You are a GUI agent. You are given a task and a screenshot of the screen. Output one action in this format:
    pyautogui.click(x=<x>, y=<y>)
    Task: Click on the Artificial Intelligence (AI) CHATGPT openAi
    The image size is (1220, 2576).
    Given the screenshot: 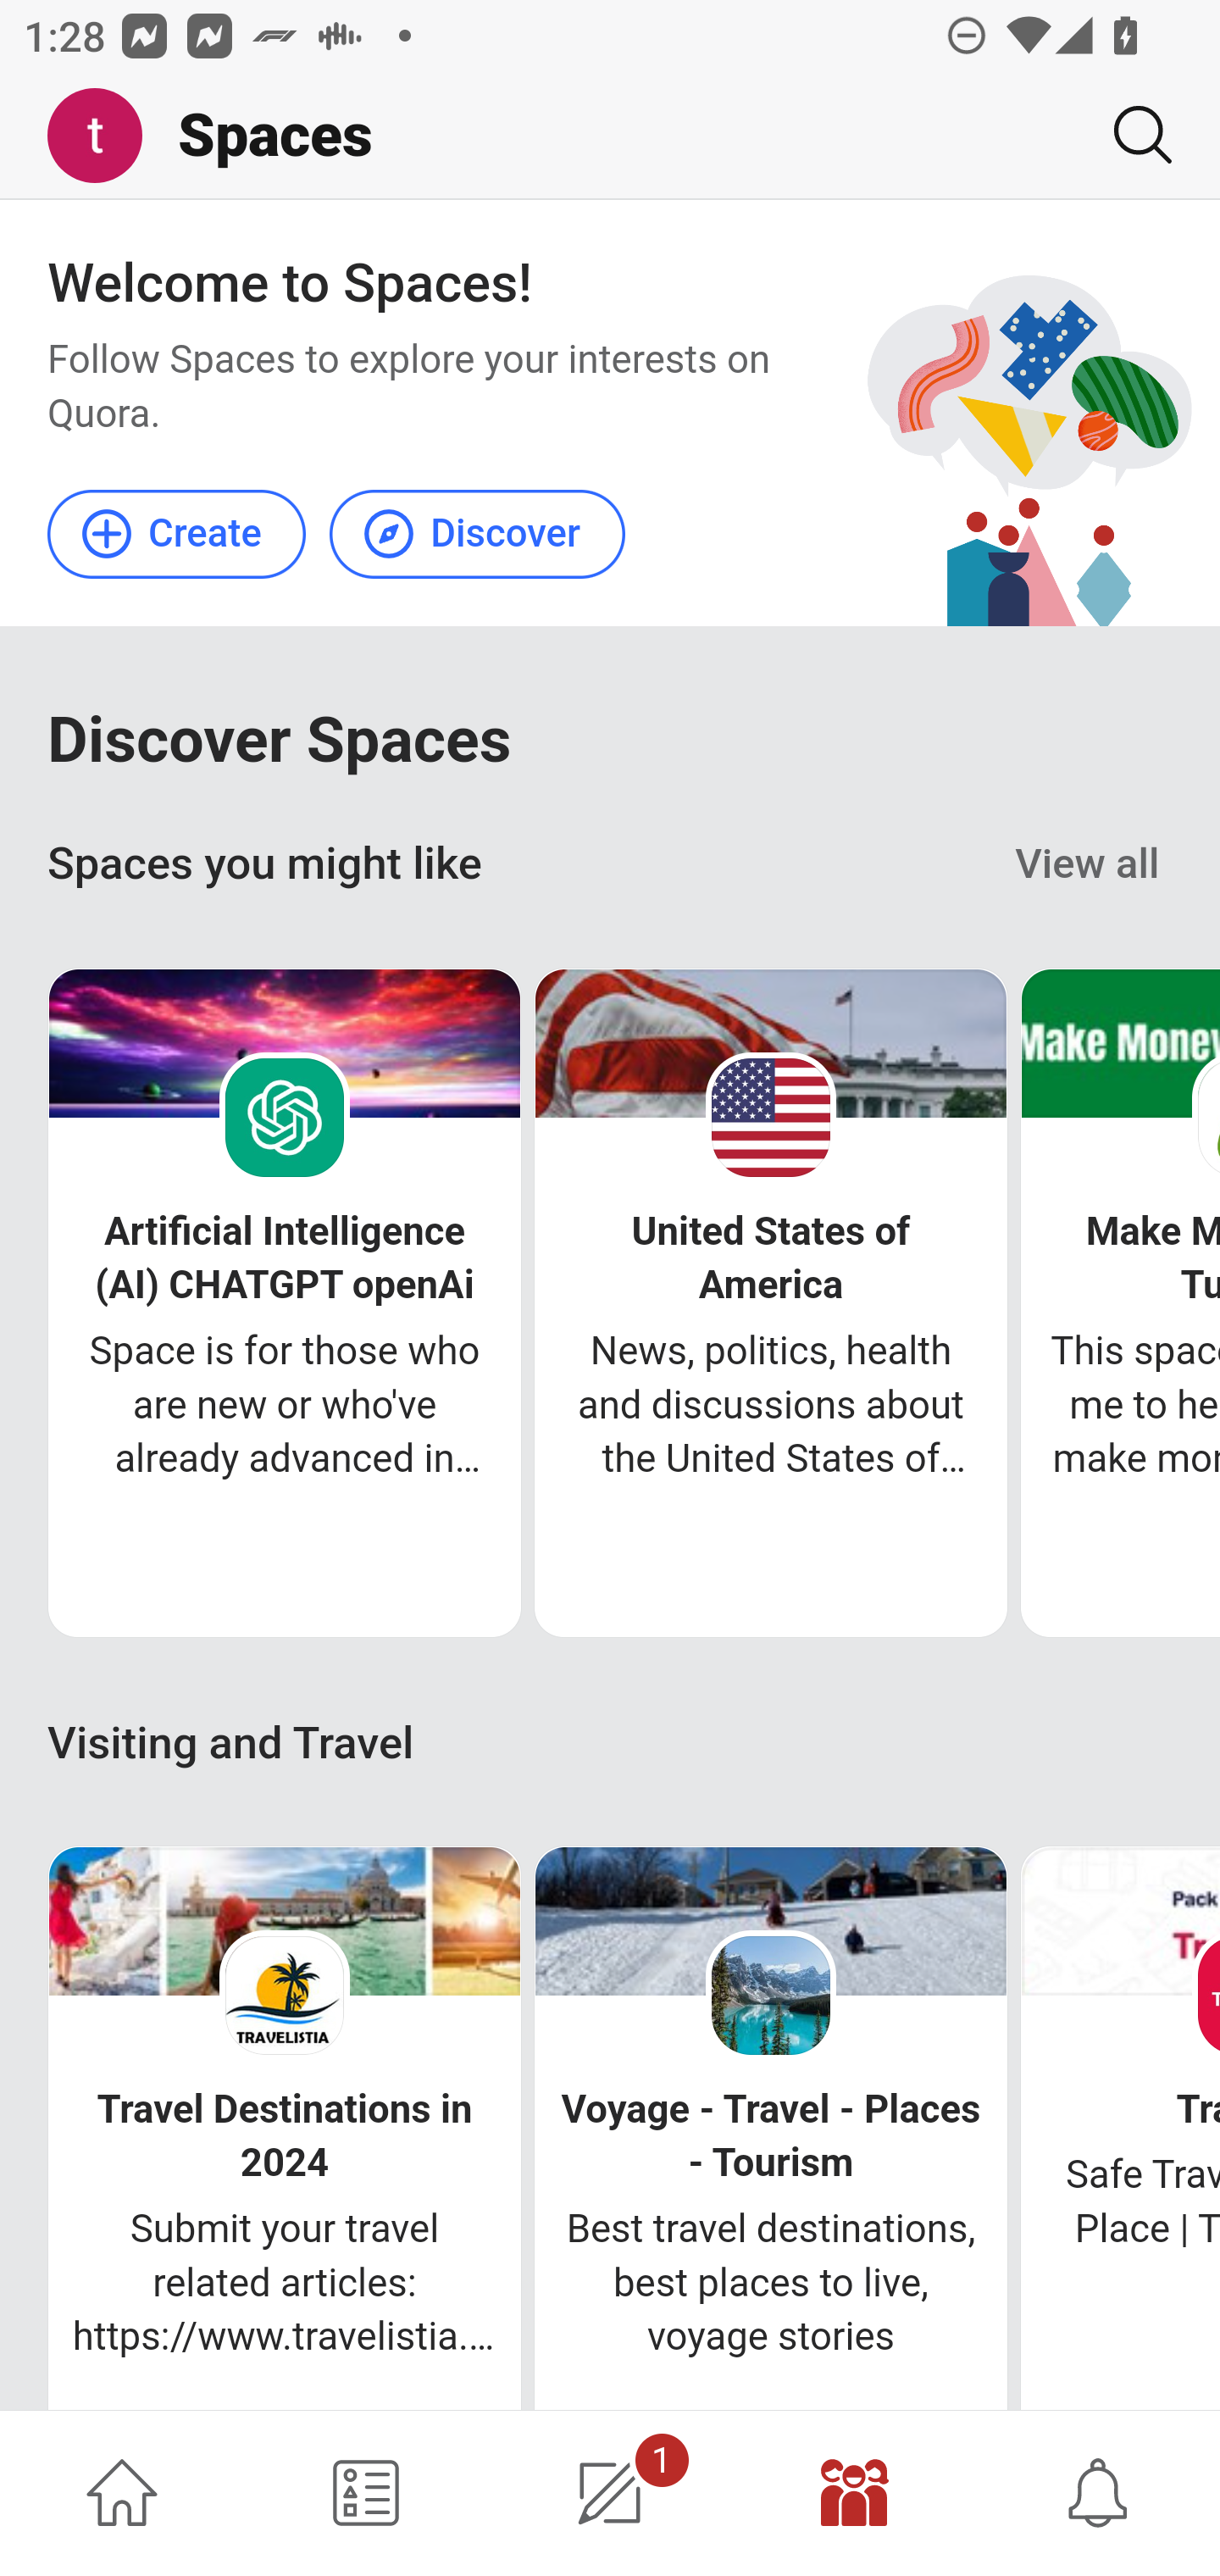 What is the action you would take?
    pyautogui.click(x=285, y=1259)
    